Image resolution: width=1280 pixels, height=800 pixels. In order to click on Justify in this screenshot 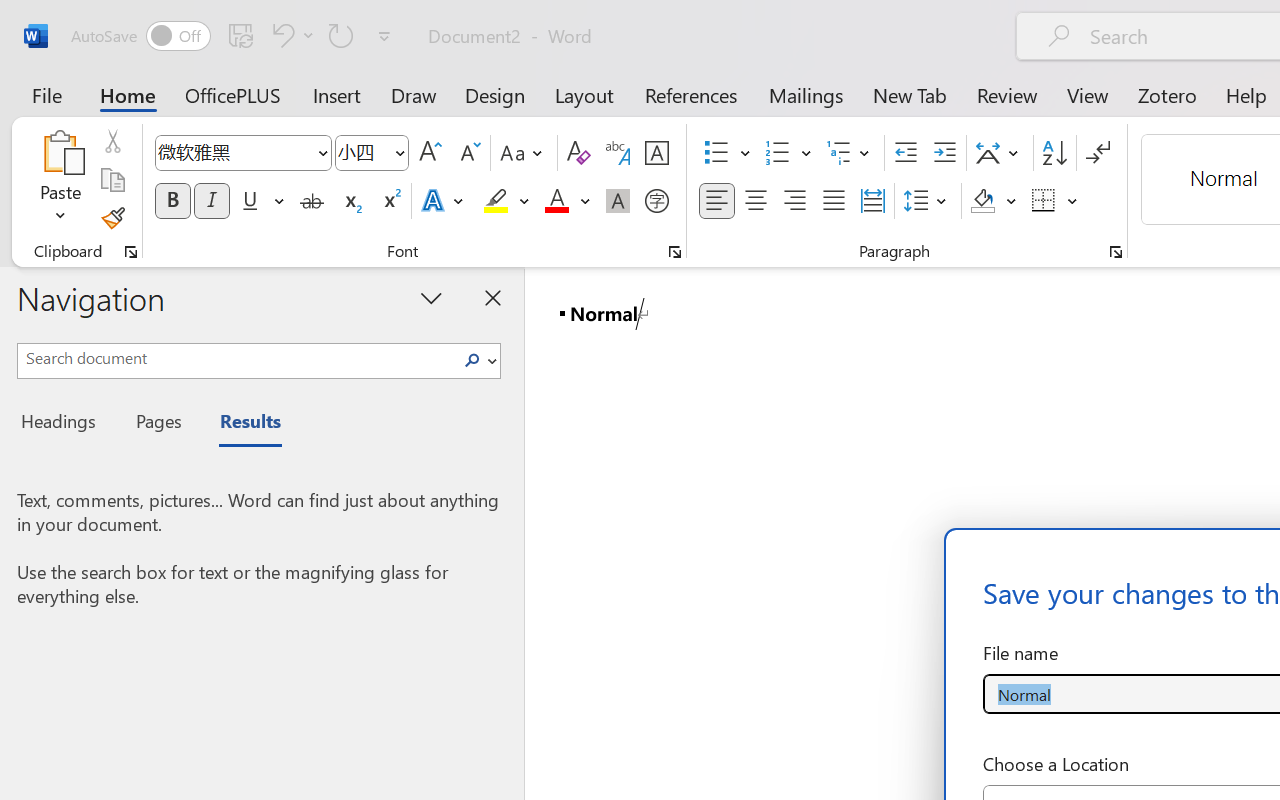, I will do `click(834, 201)`.